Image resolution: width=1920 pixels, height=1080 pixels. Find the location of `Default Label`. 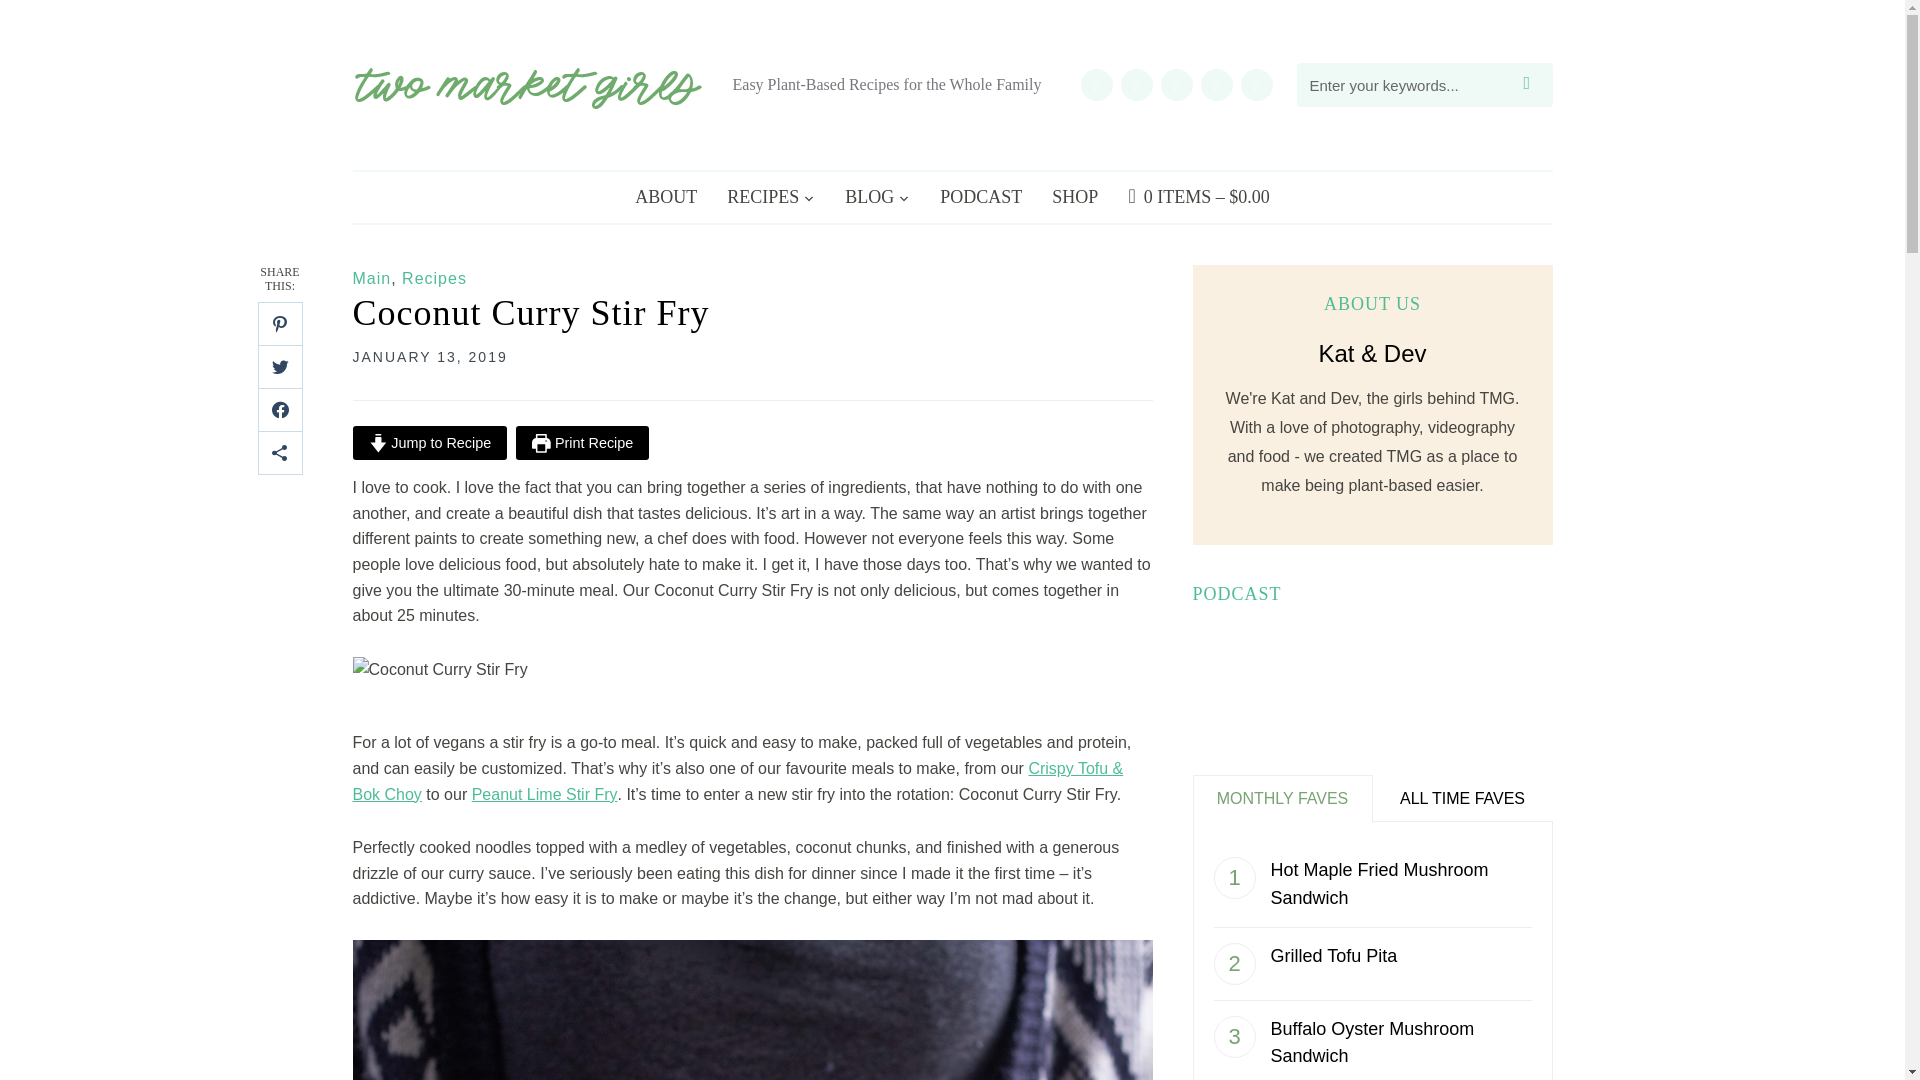

Default Label is located at coordinates (1176, 82).